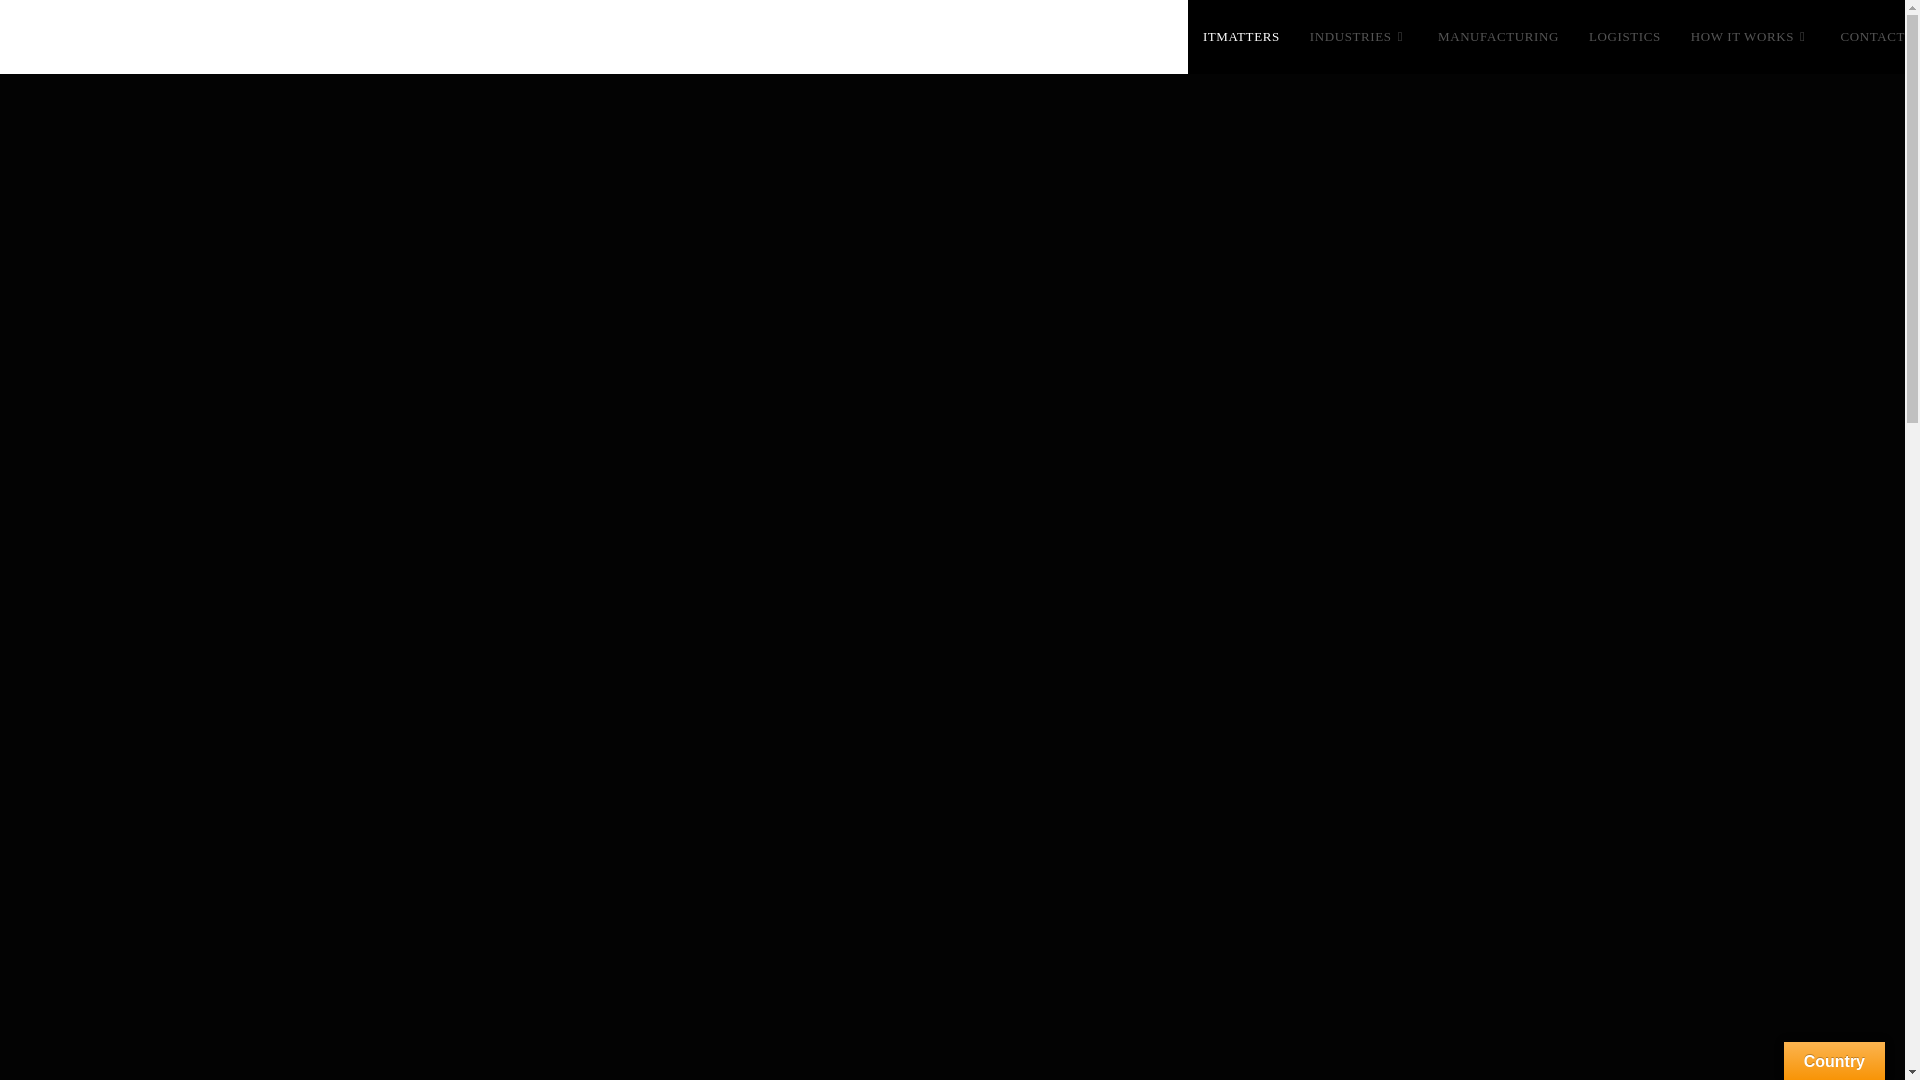  What do you see at coordinates (1241, 37) in the screenshot?
I see `ITMATTERS` at bounding box center [1241, 37].